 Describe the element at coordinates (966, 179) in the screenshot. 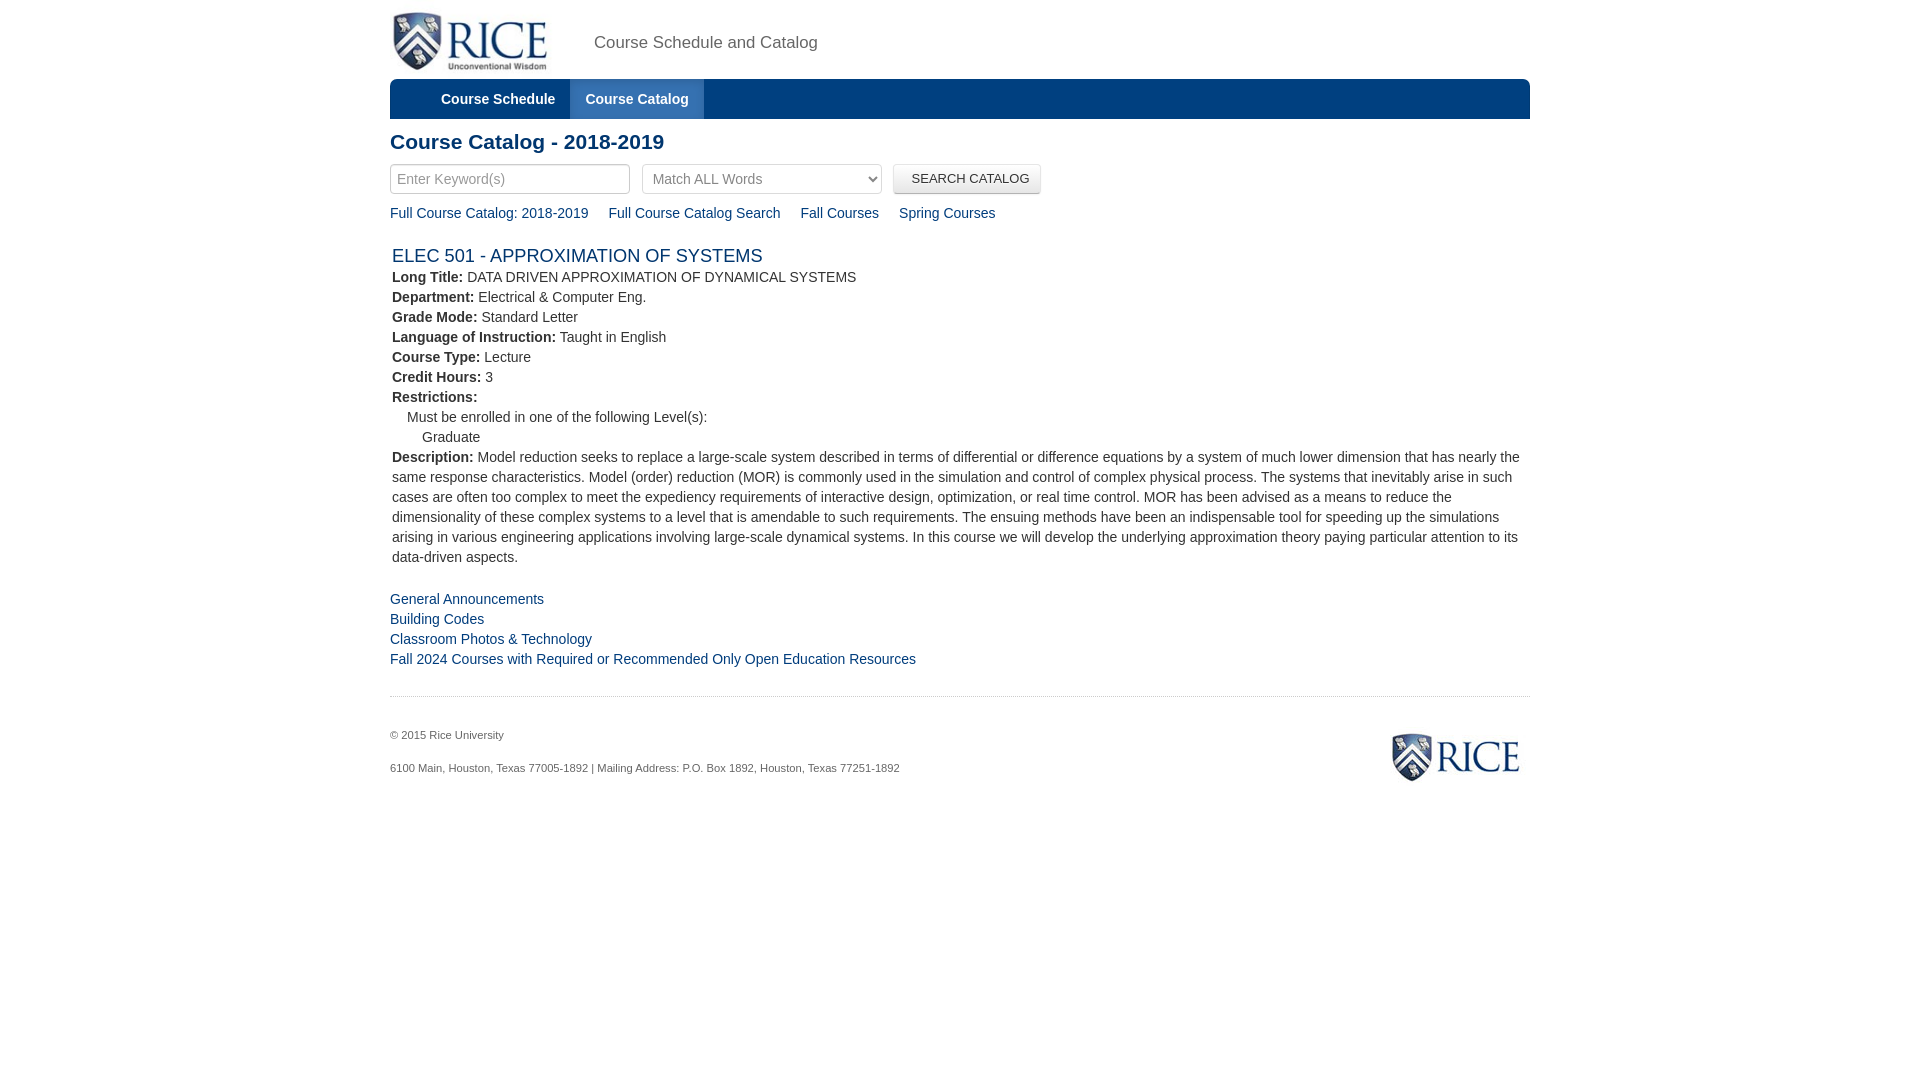

I see `  SEARCH CATALOG` at that location.